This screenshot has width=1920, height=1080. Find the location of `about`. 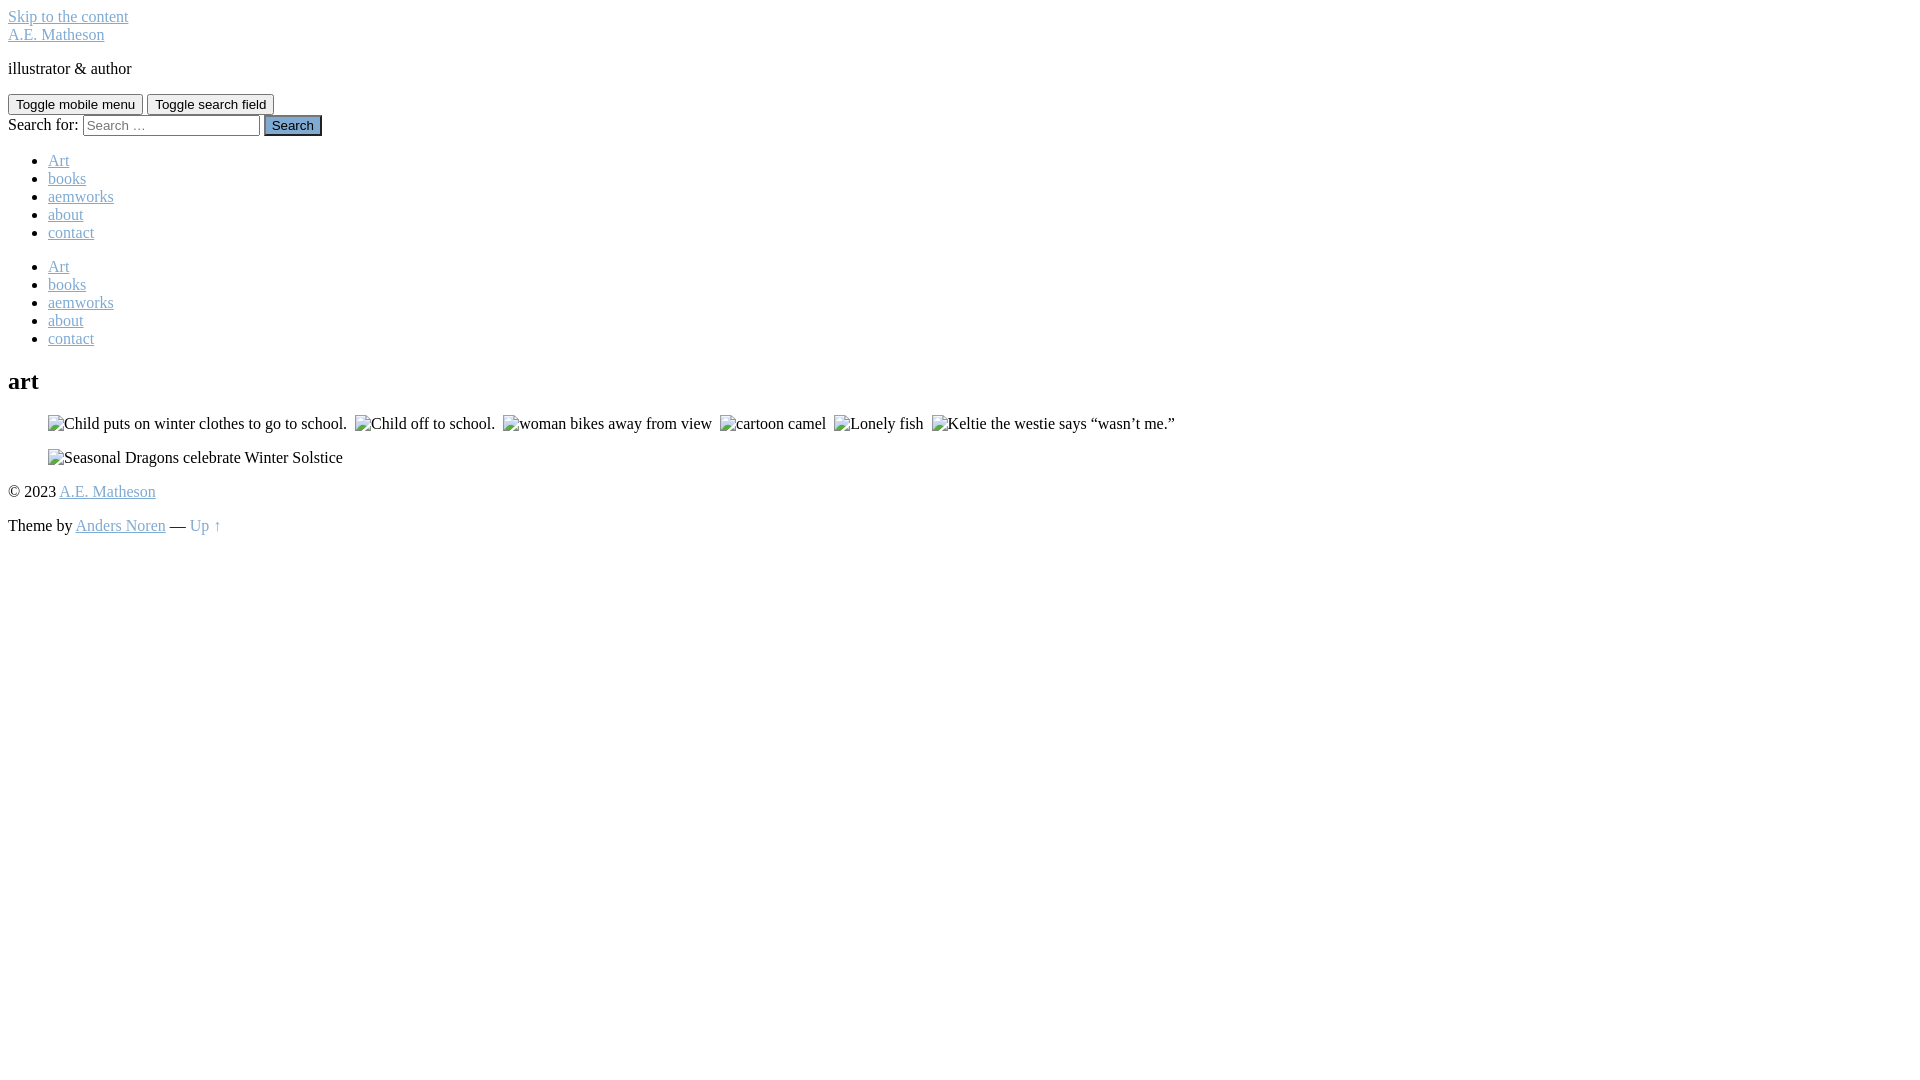

about is located at coordinates (66, 320).